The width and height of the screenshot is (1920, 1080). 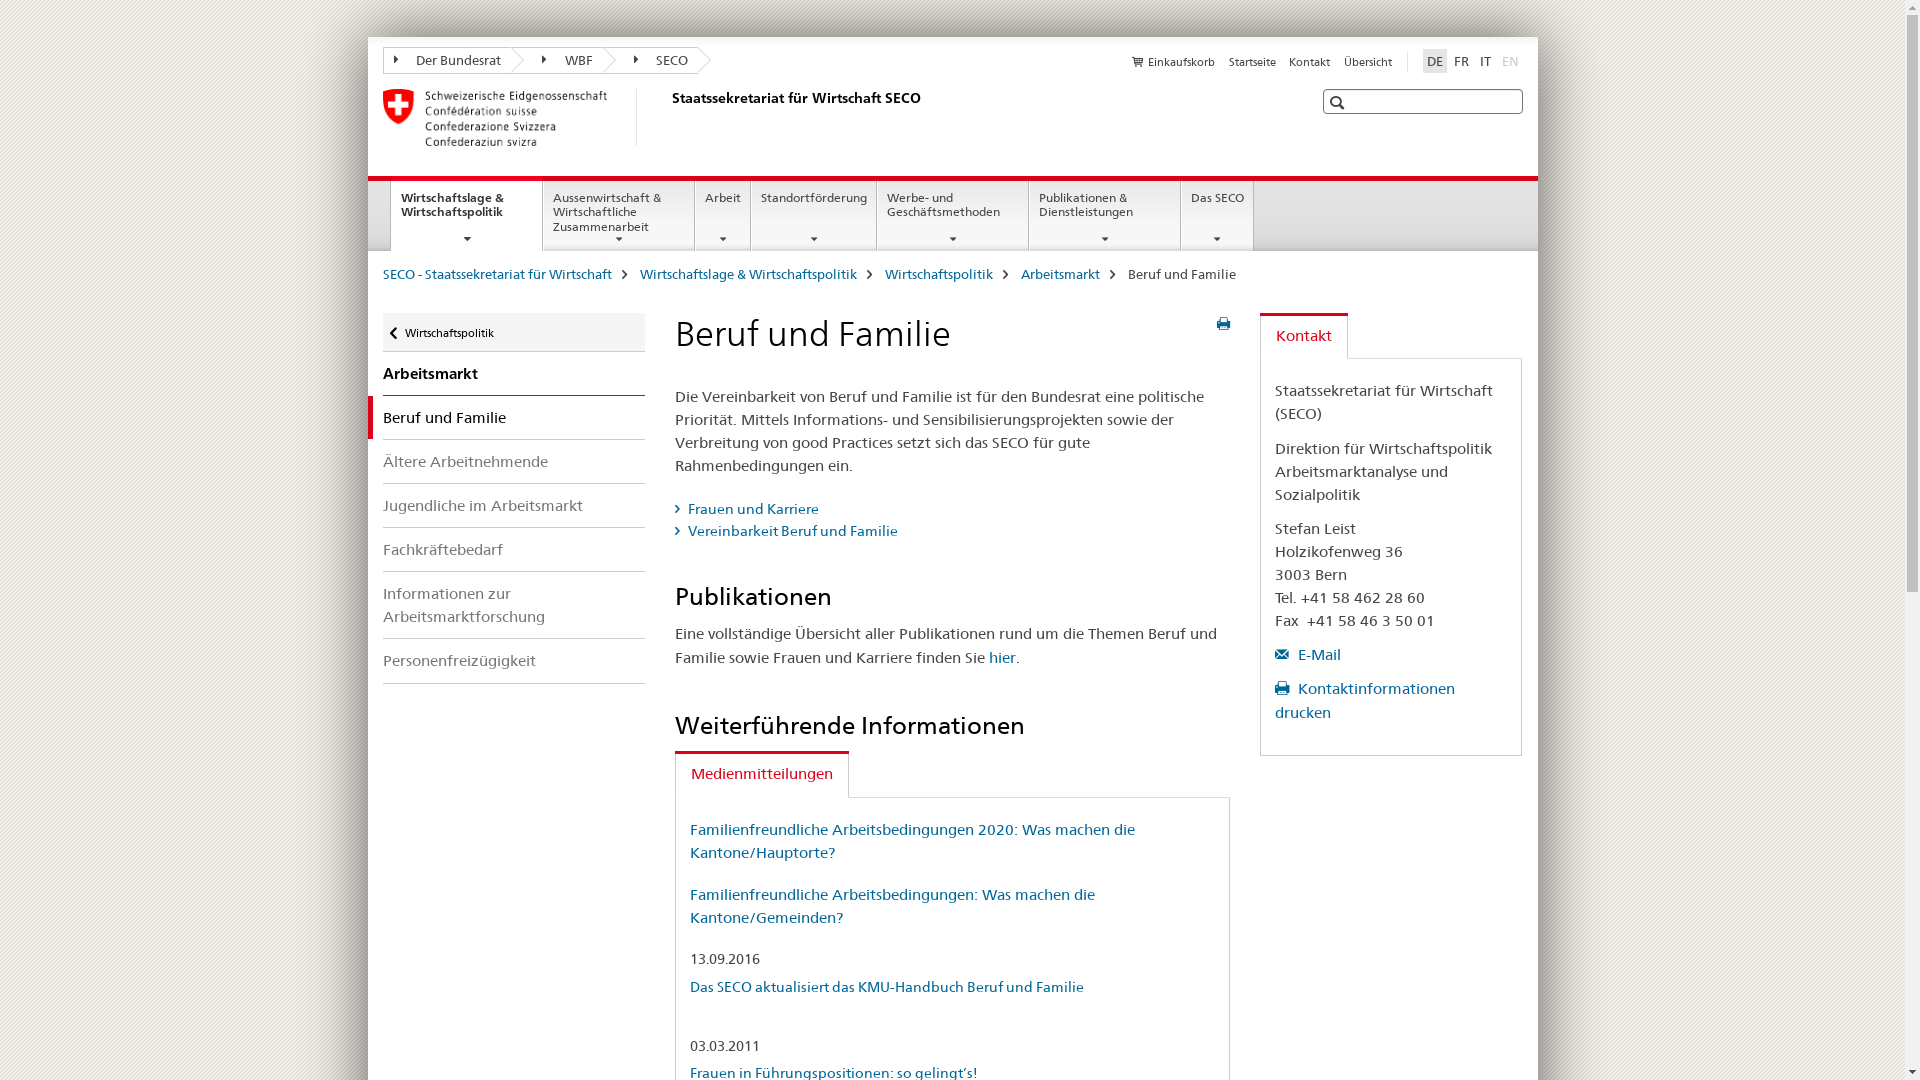 I want to click on Informationen zur Arbeitsmarktforschung, so click(x=514, y=605).